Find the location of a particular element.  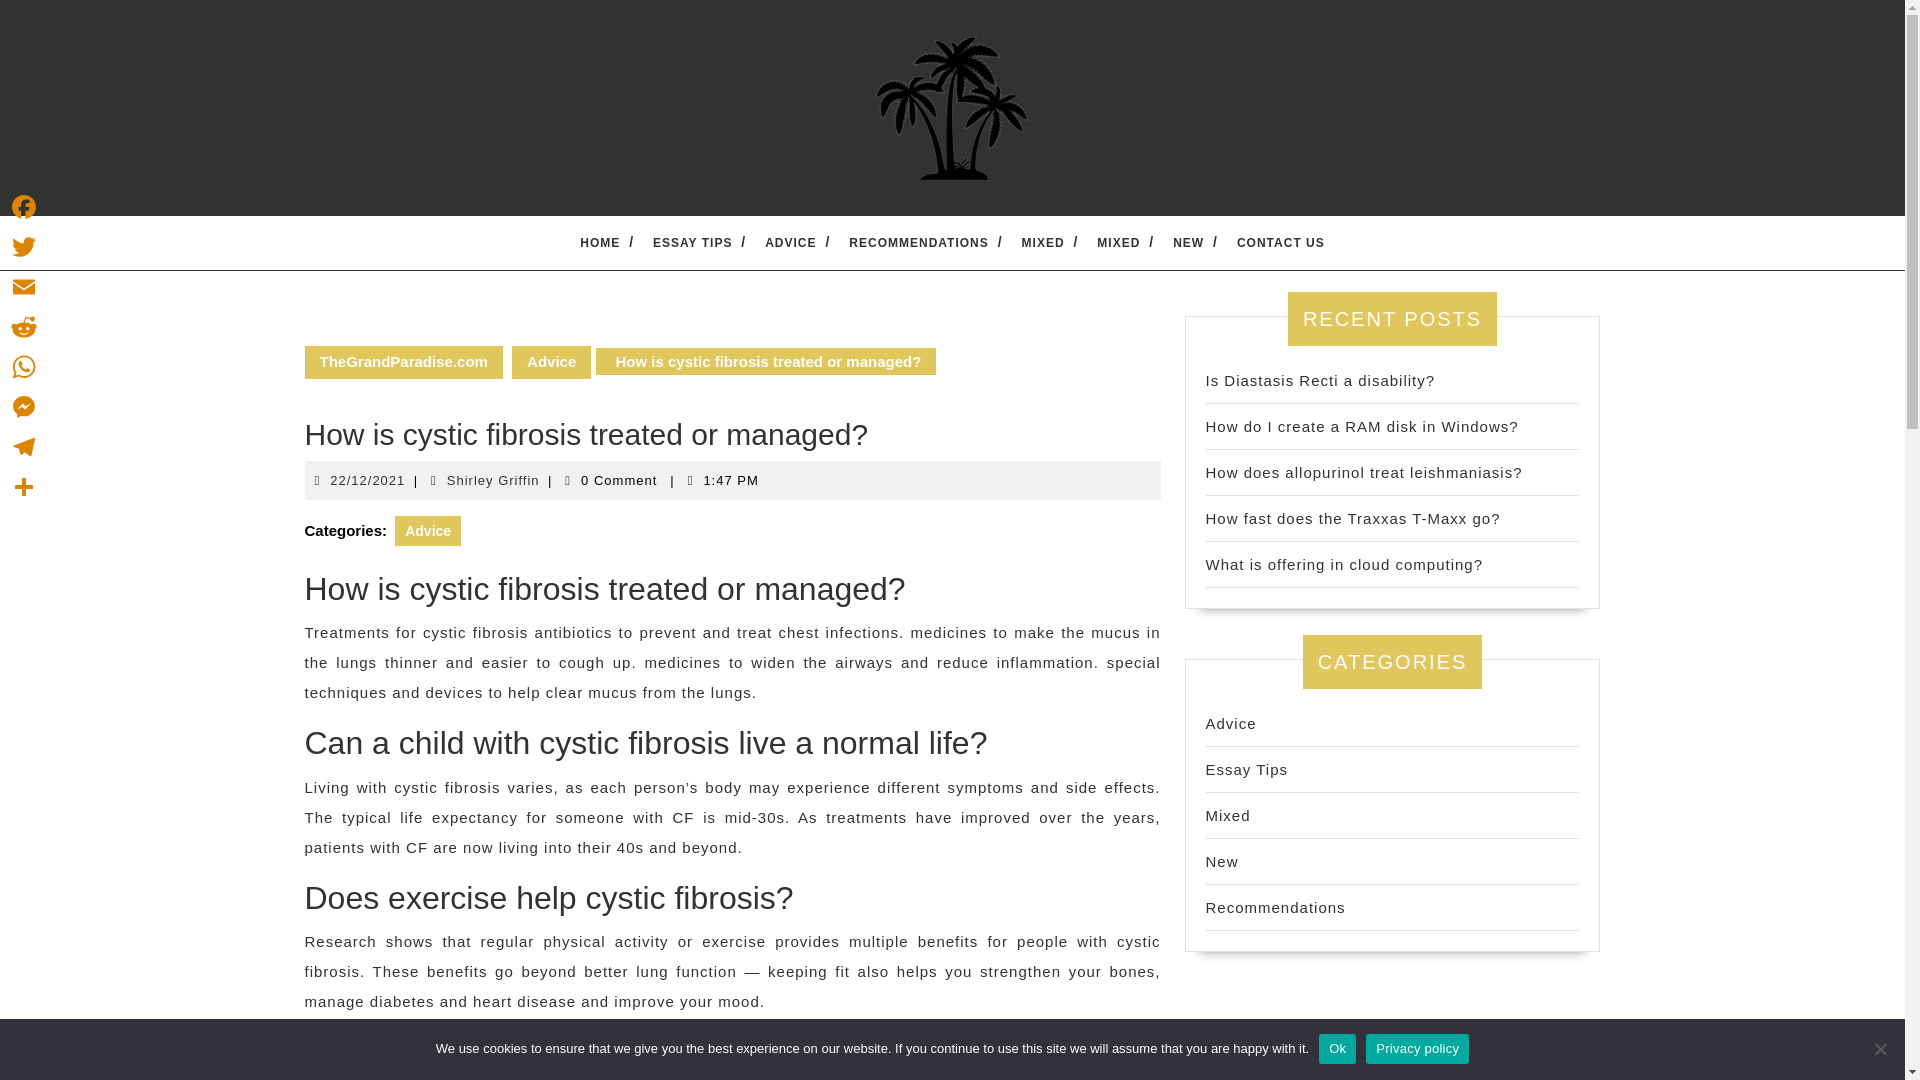

Messenger is located at coordinates (24, 406).